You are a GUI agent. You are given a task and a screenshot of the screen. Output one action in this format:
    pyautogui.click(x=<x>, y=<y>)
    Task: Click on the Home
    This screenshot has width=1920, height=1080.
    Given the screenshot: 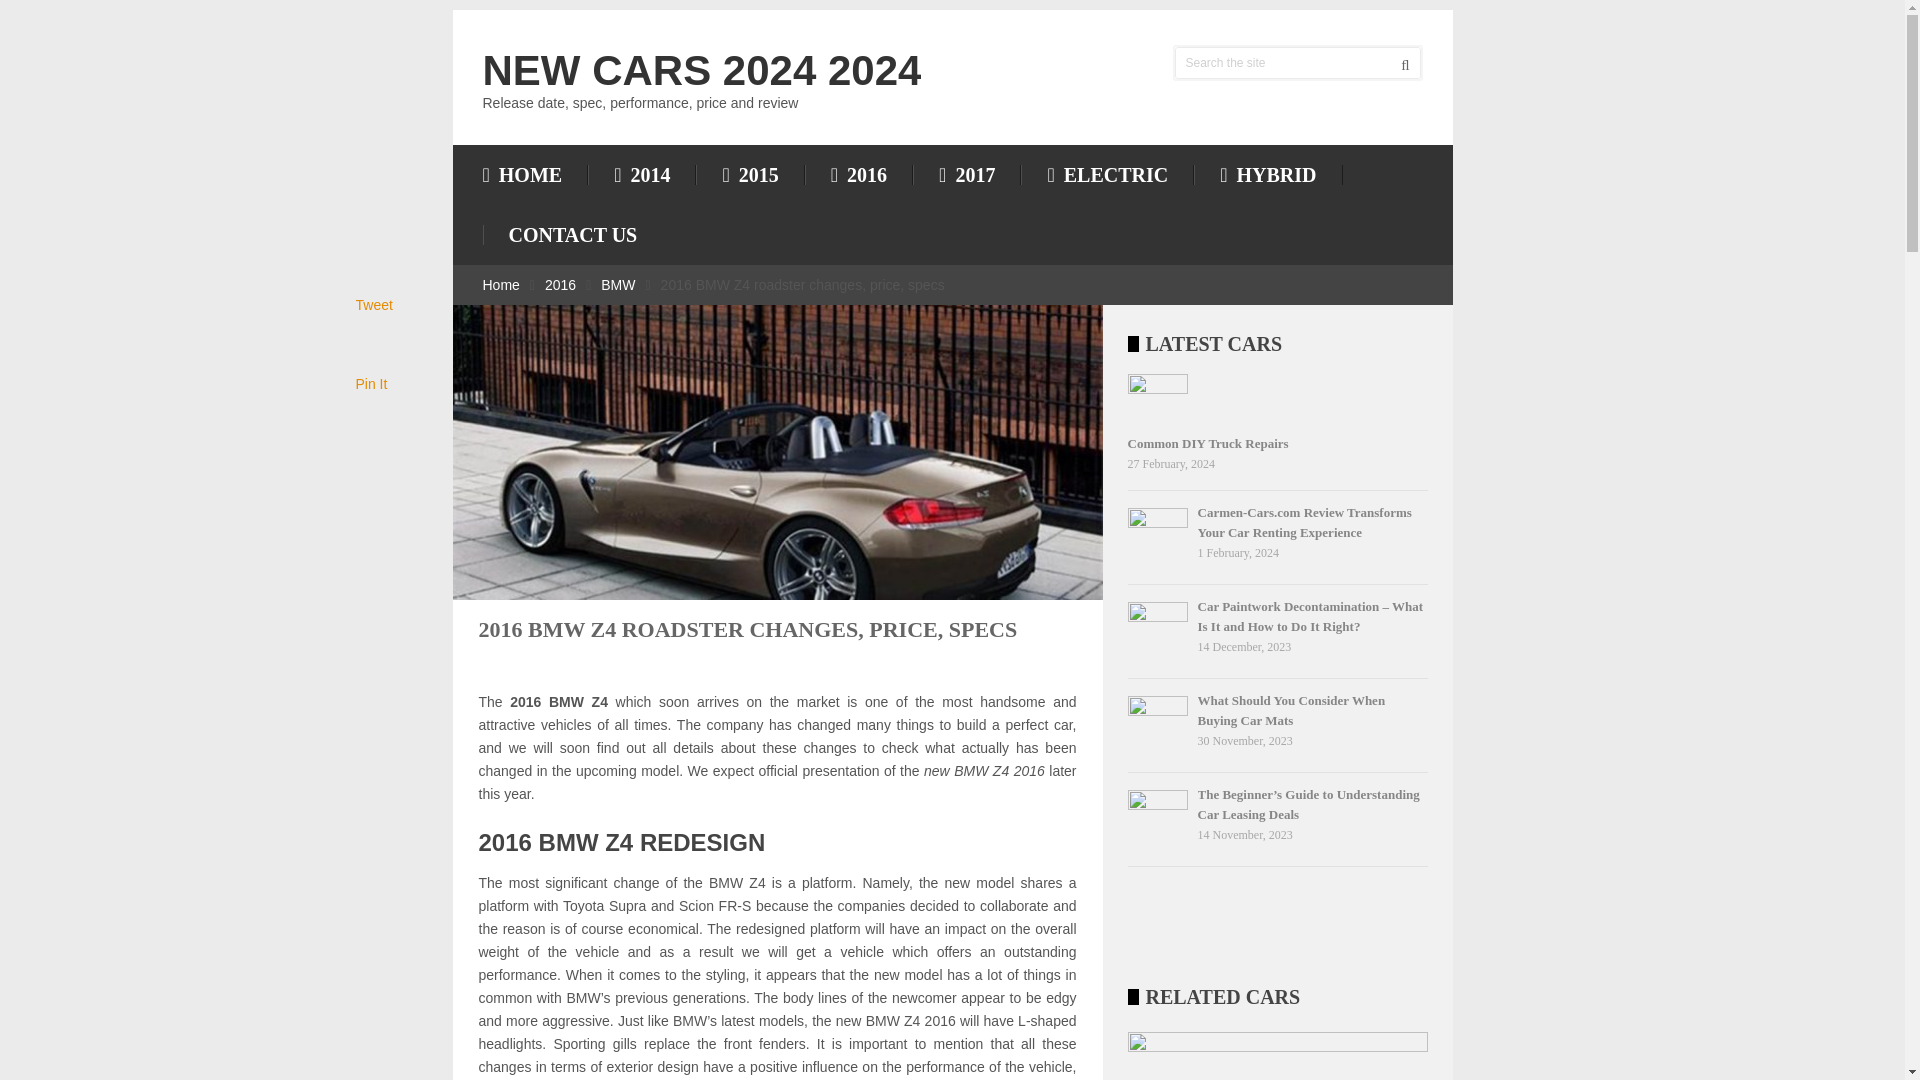 What is the action you would take?
    pyautogui.click(x=500, y=284)
    